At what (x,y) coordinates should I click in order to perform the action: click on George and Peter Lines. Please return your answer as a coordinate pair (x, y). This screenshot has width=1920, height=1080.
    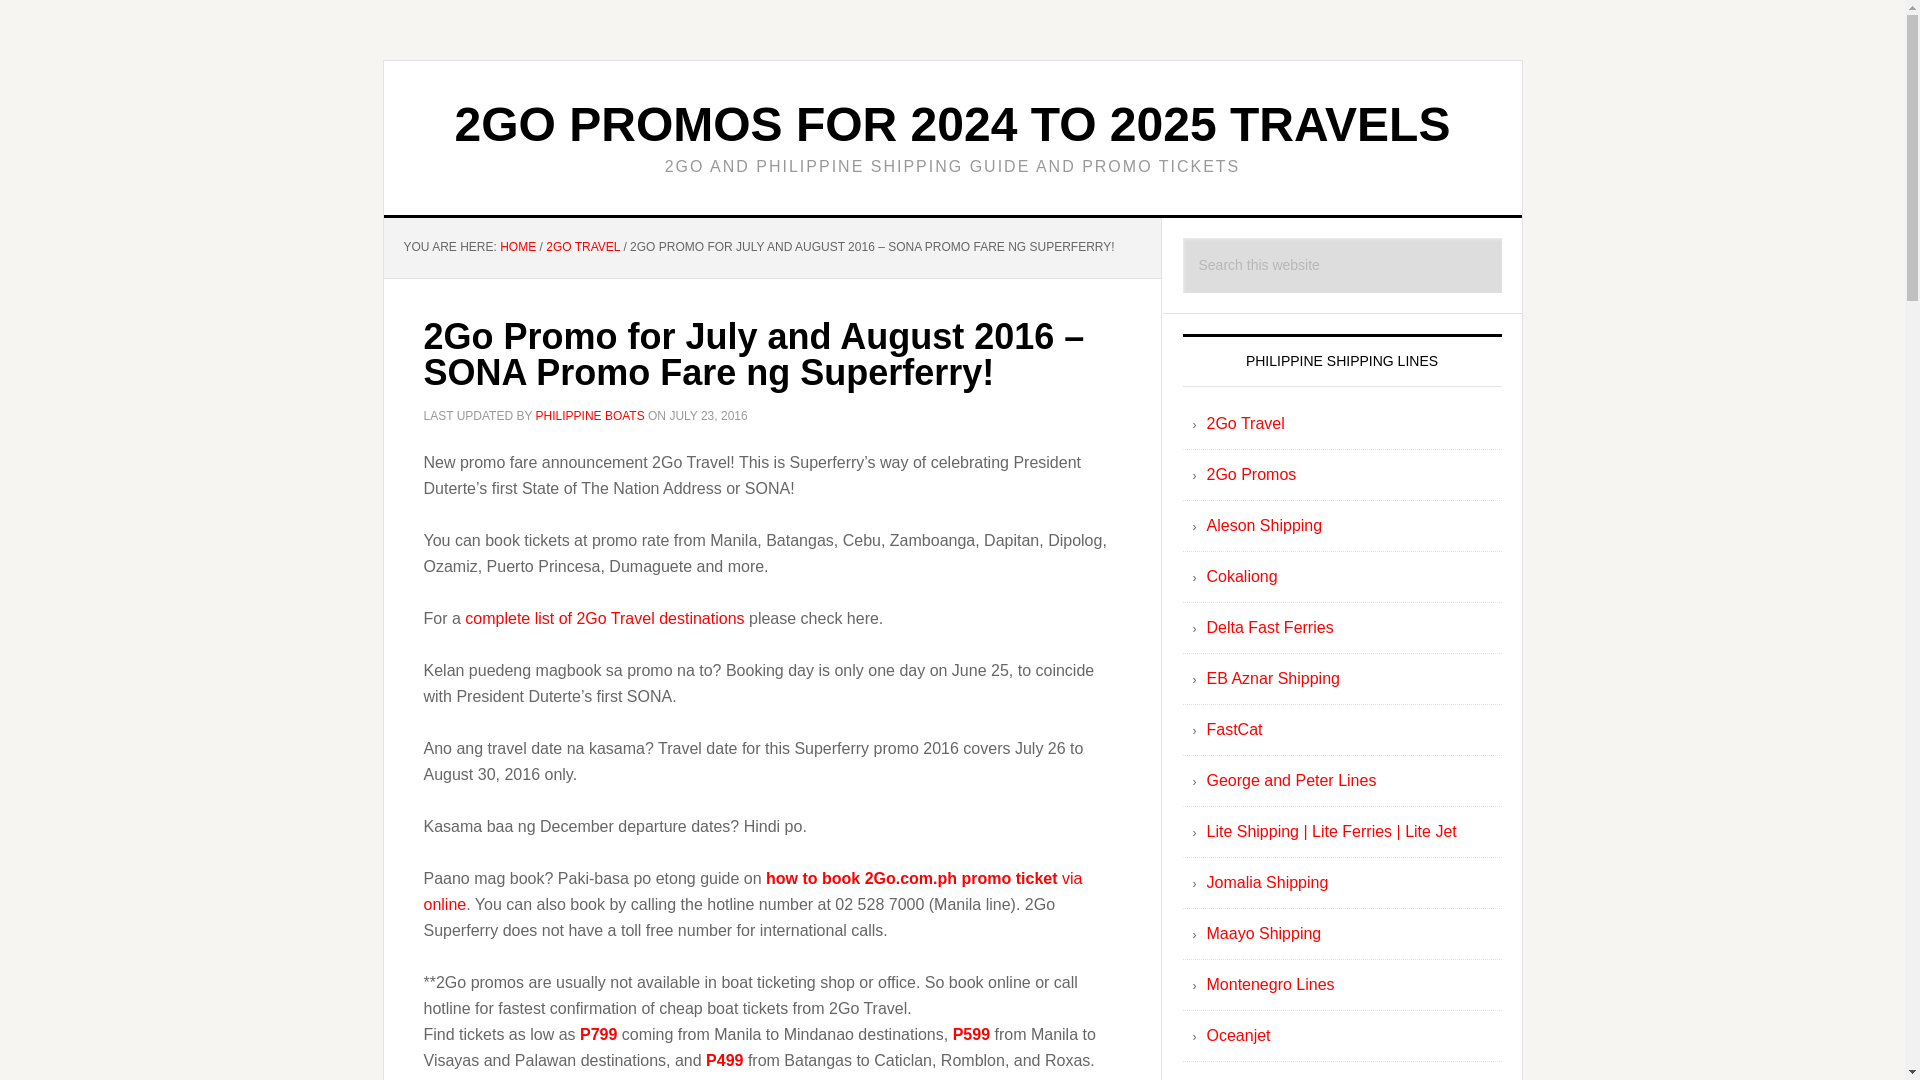
    Looking at the image, I should click on (1290, 780).